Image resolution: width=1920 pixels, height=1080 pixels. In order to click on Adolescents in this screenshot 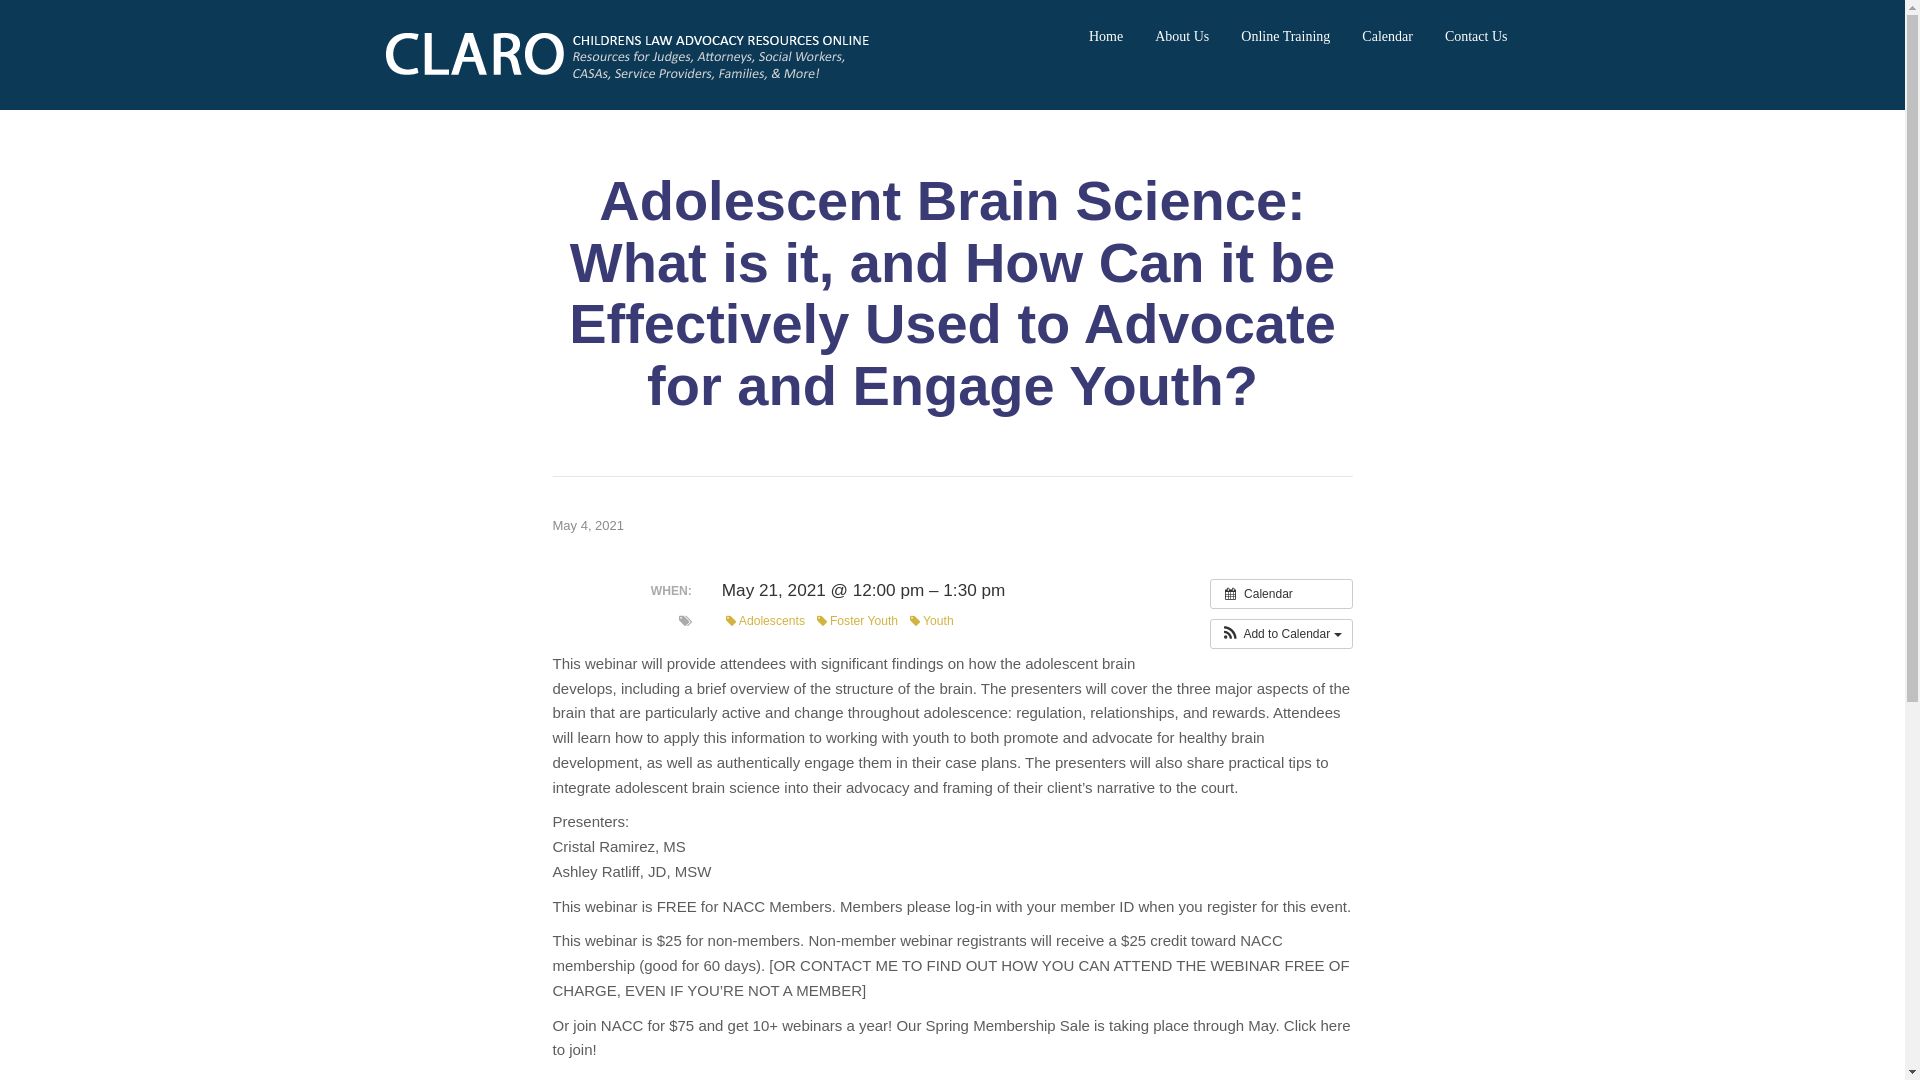, I will do `click(764, 621)`.